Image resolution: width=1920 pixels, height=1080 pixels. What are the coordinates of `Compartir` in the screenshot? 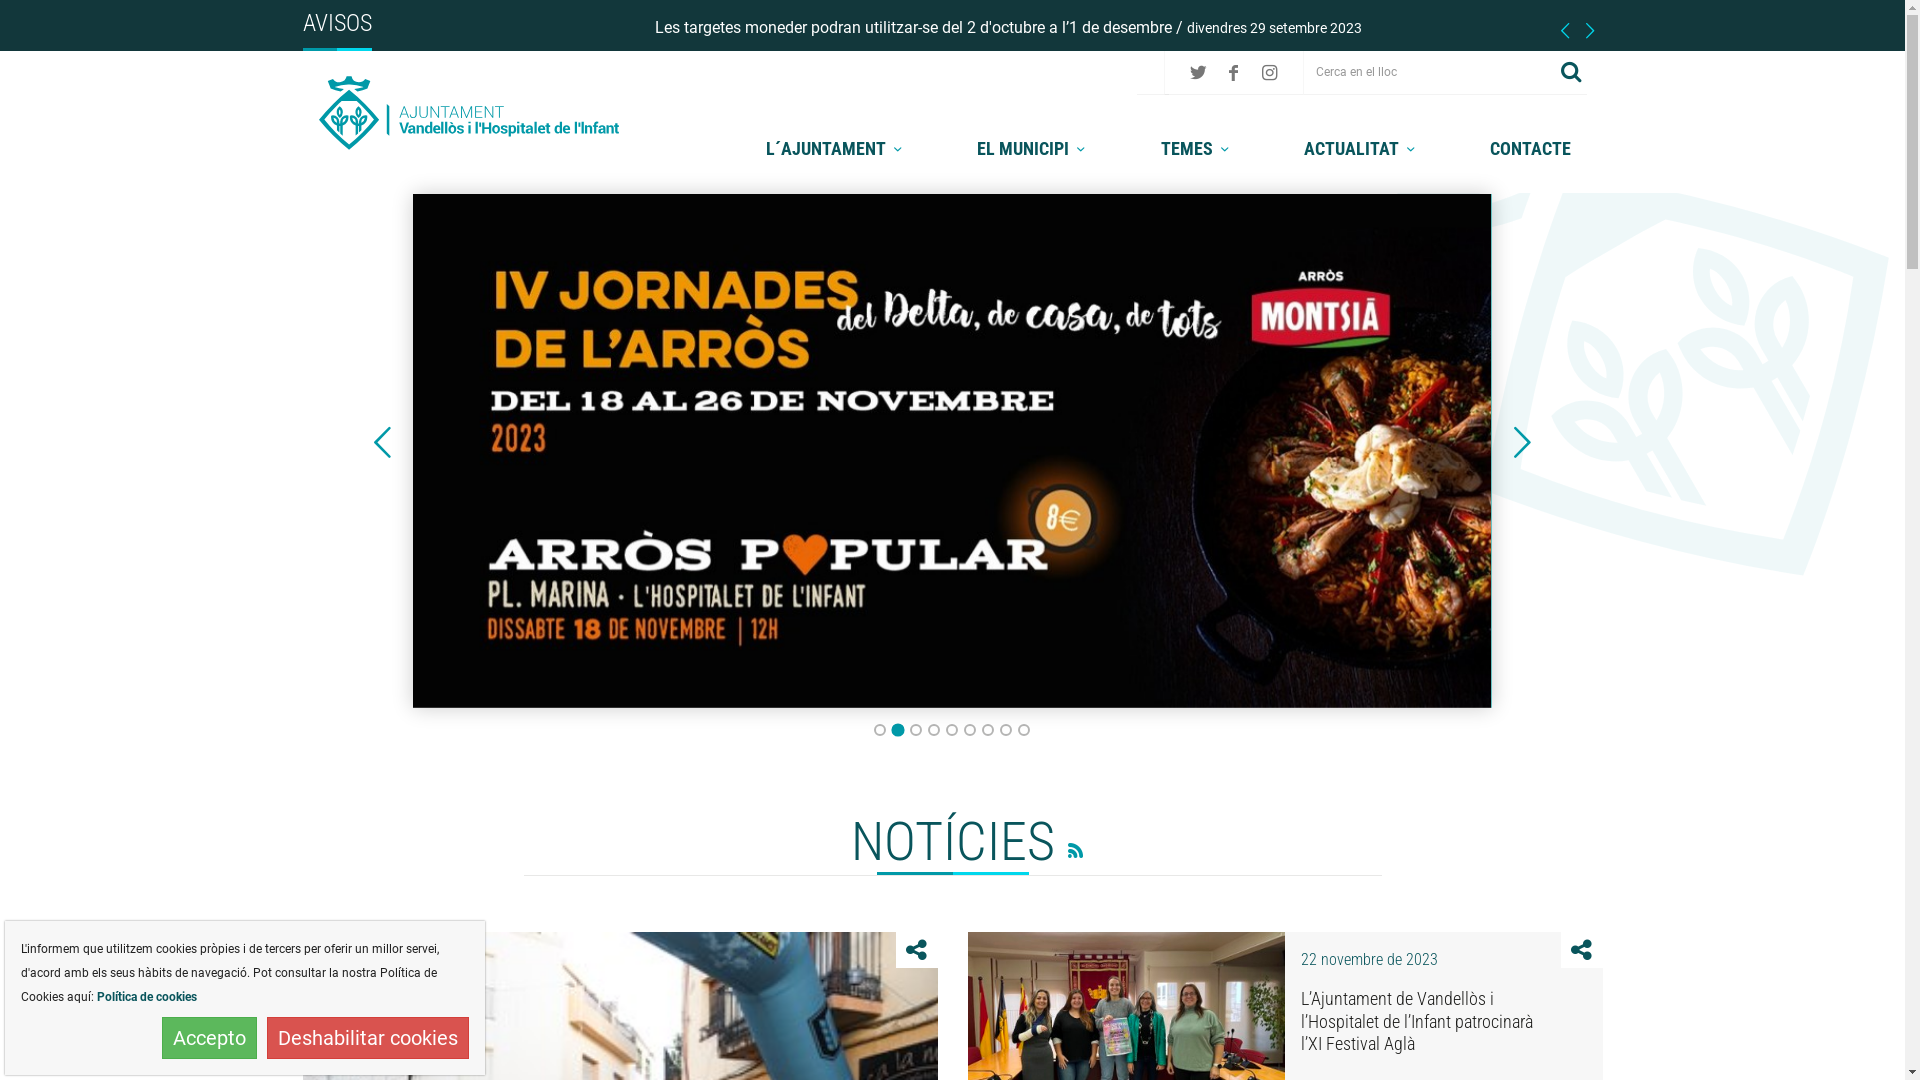 It's located at (1582, 950).